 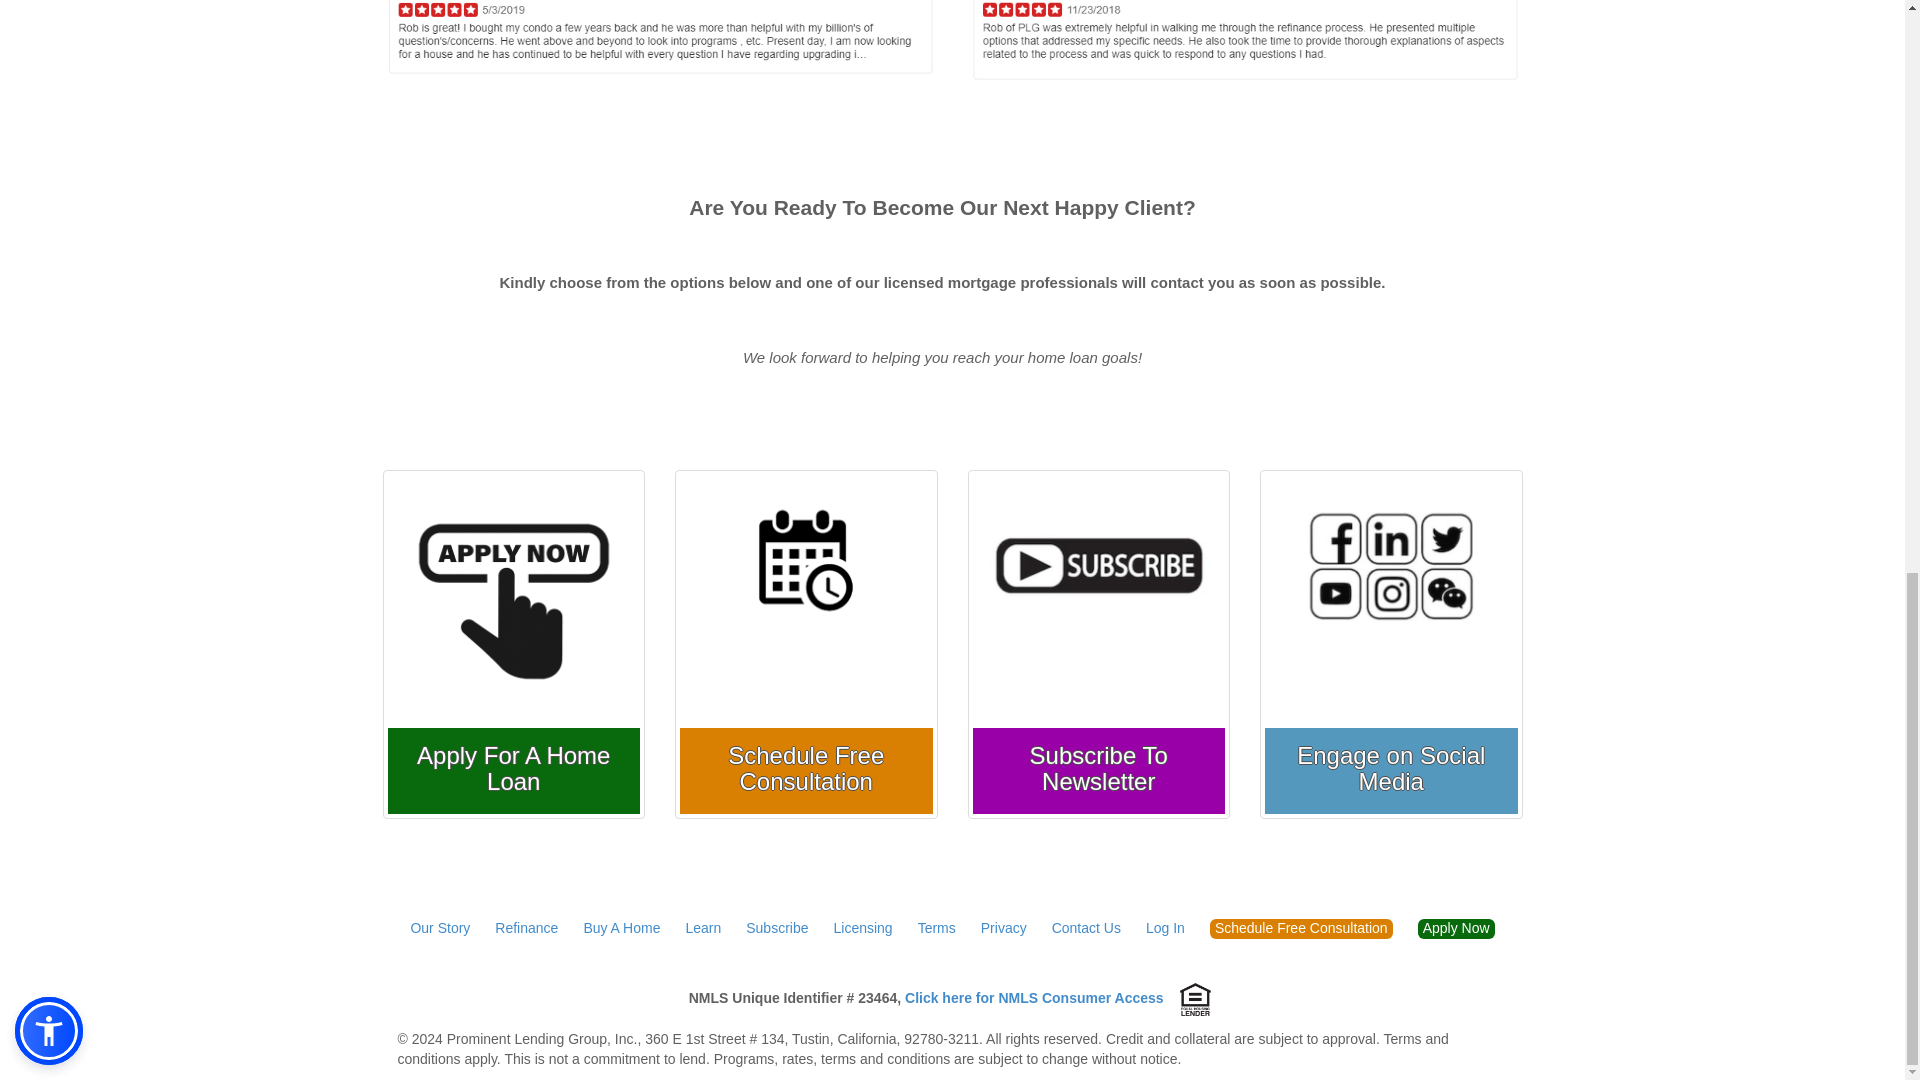 I want to click on Click here Login to Prominent Lending Group's web portal, so click(x=1165, y=928).